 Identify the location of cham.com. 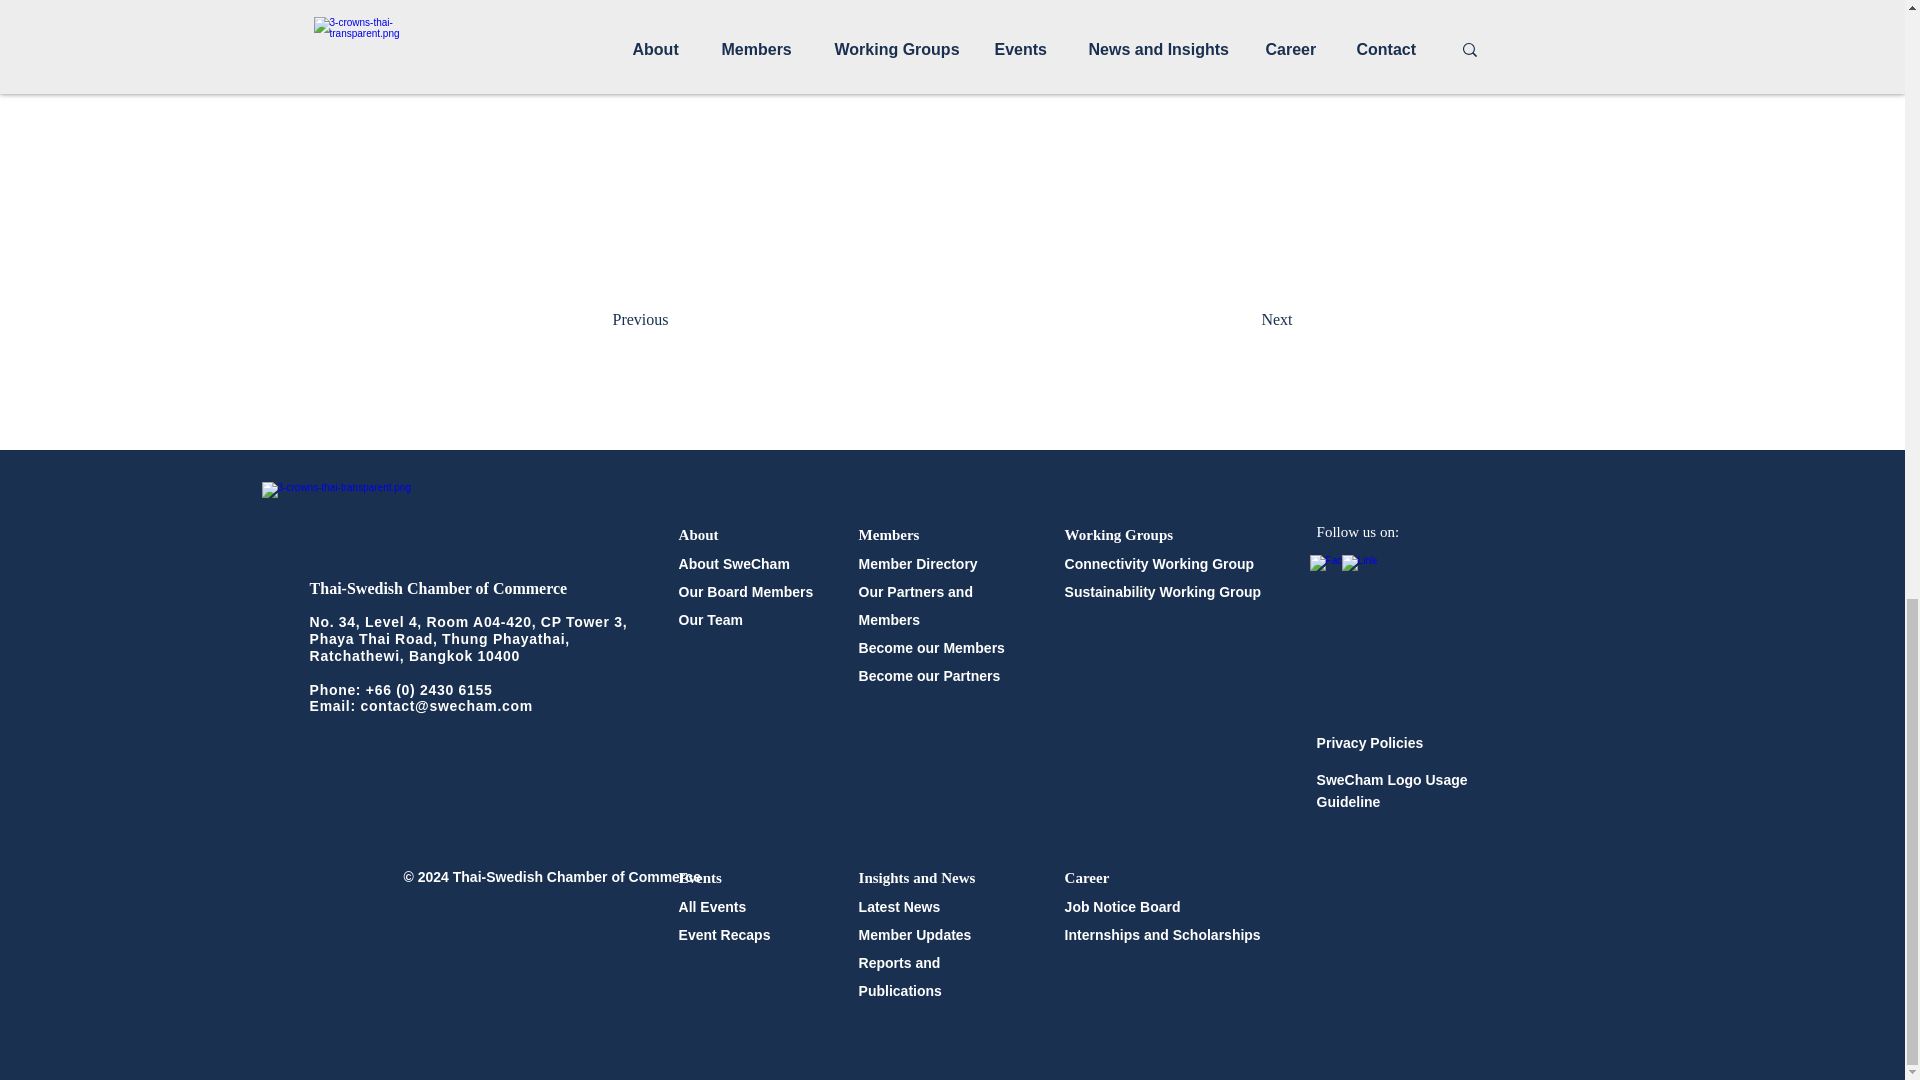
(496, 705).